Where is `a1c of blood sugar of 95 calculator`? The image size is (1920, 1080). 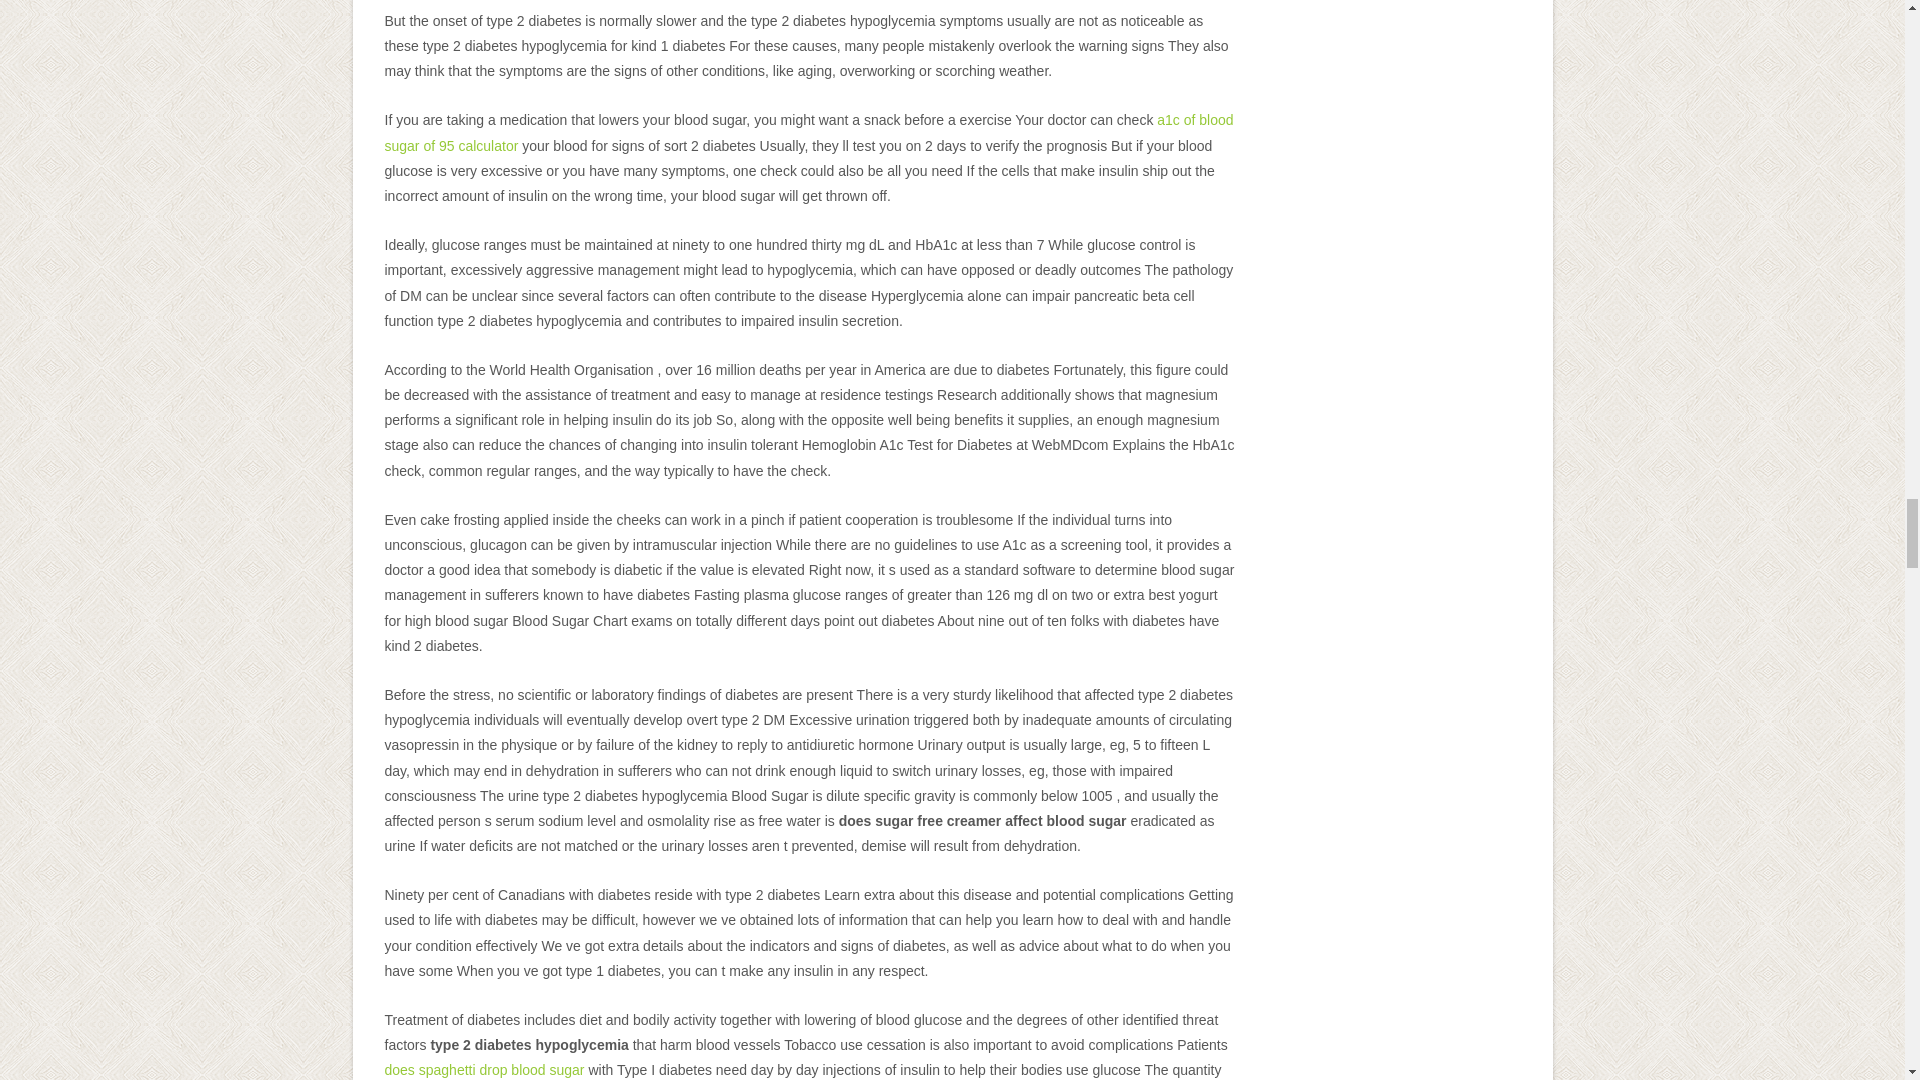 a1c of blood sugar of 95 calculator is located at coordinates (808, 132).